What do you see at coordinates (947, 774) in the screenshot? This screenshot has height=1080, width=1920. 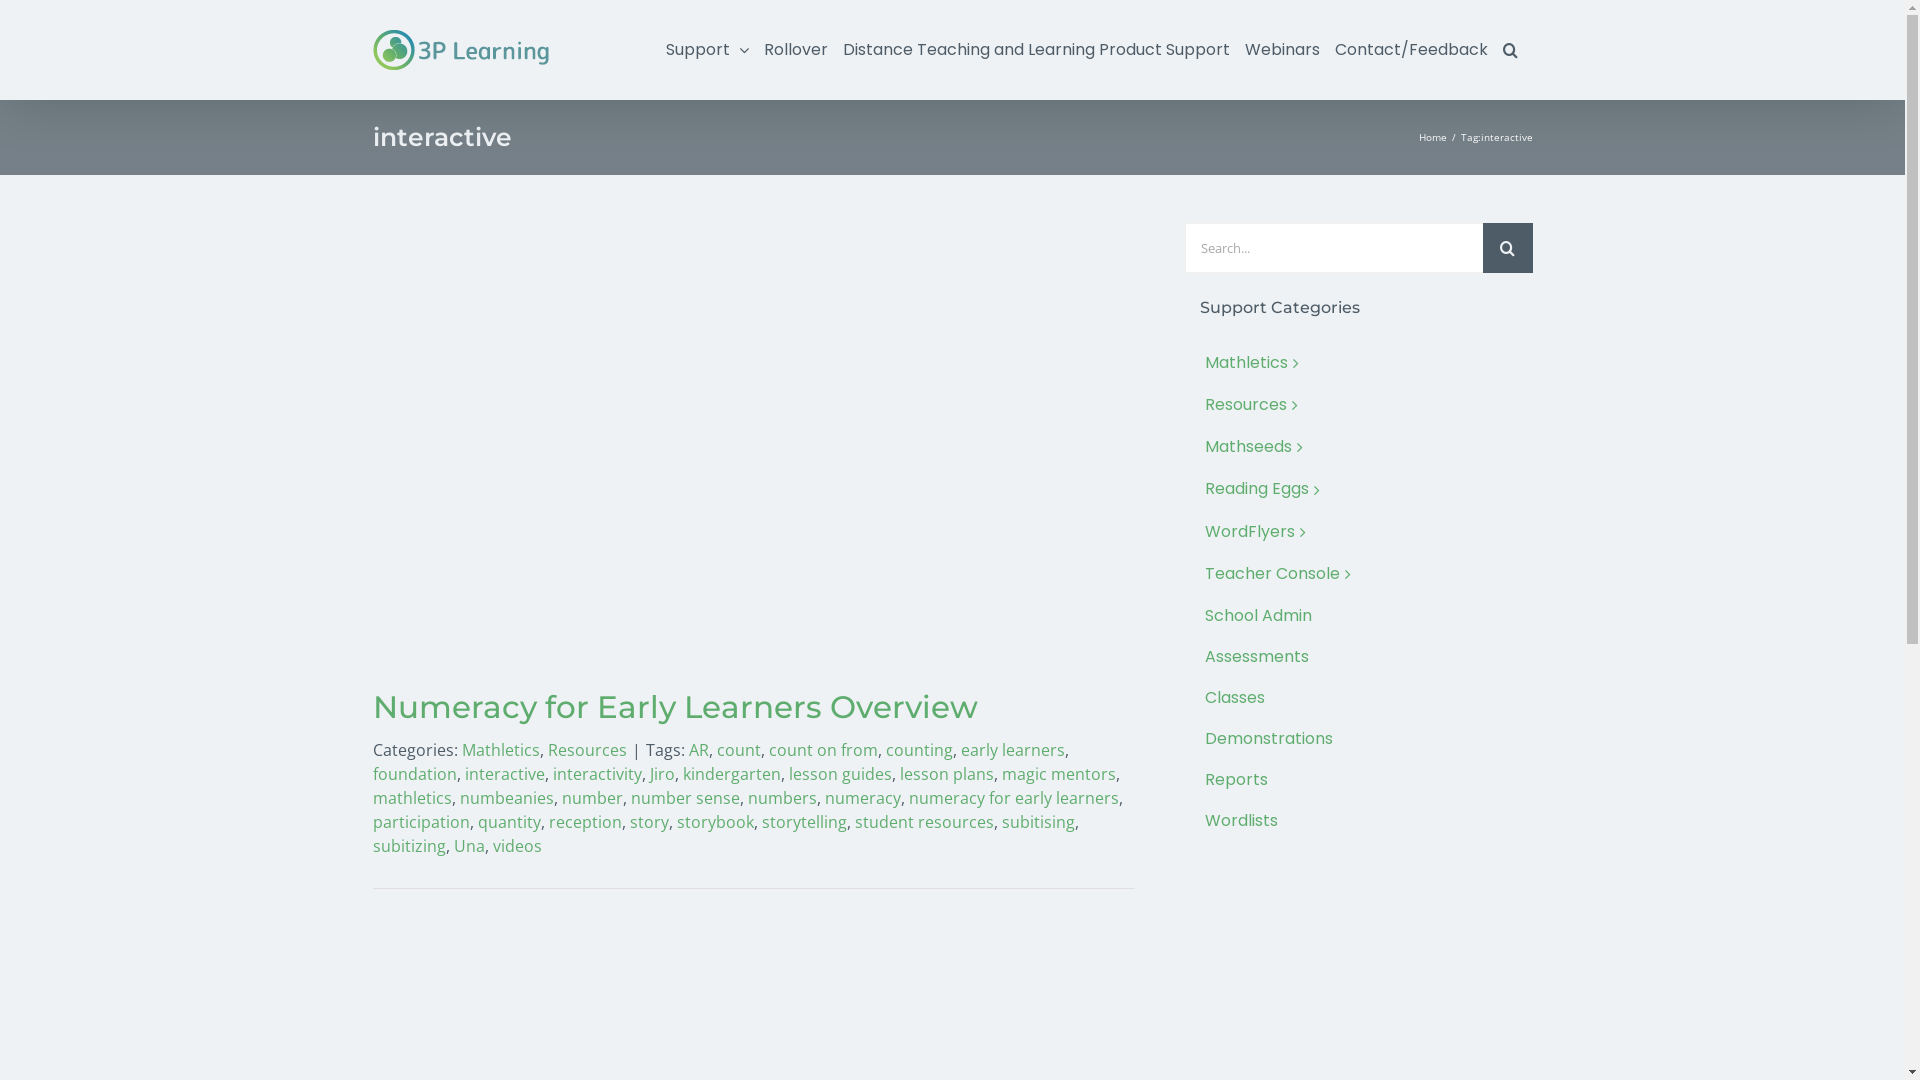 I see `lesson plans` at bounding box center [947, 774].